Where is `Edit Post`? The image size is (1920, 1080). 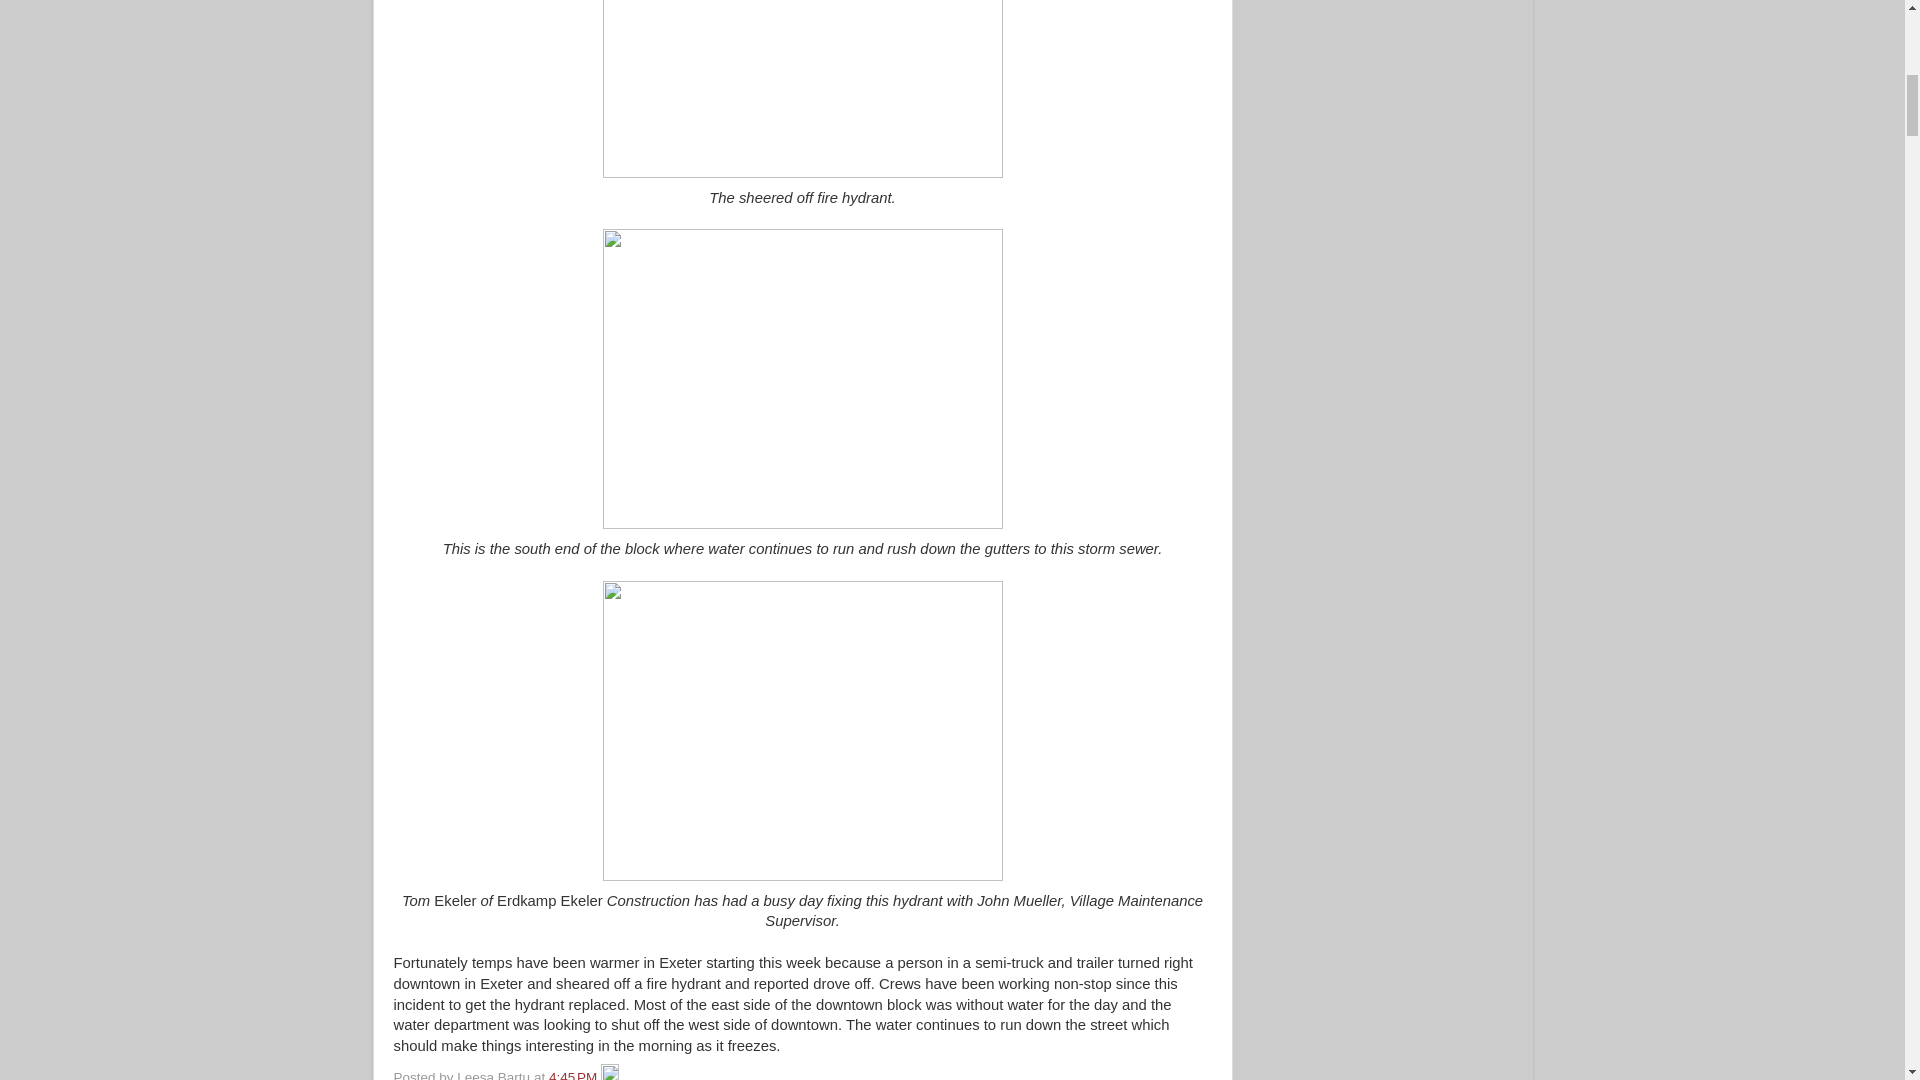 Edit Post is located at coordinates (609, 1075).